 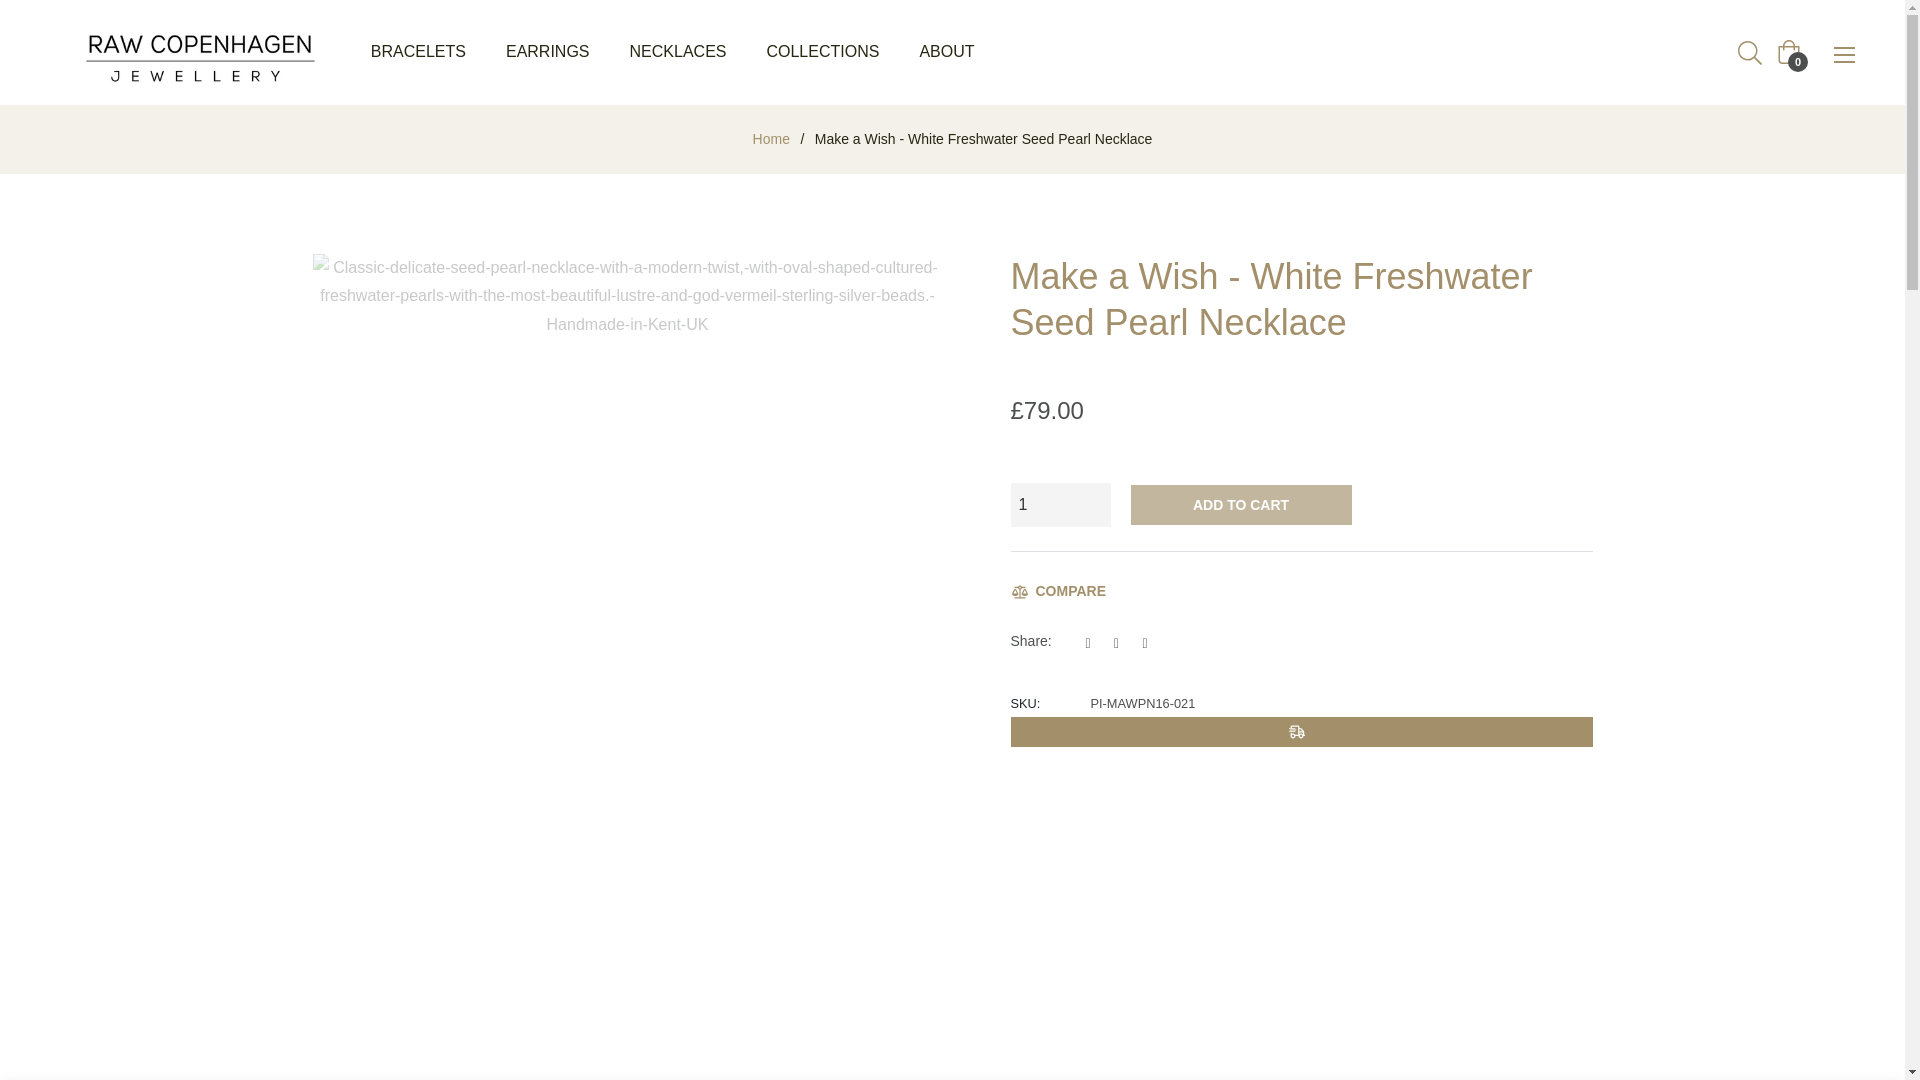 I want to click on Tweet on Twitter, so click(x=1122, y=642).